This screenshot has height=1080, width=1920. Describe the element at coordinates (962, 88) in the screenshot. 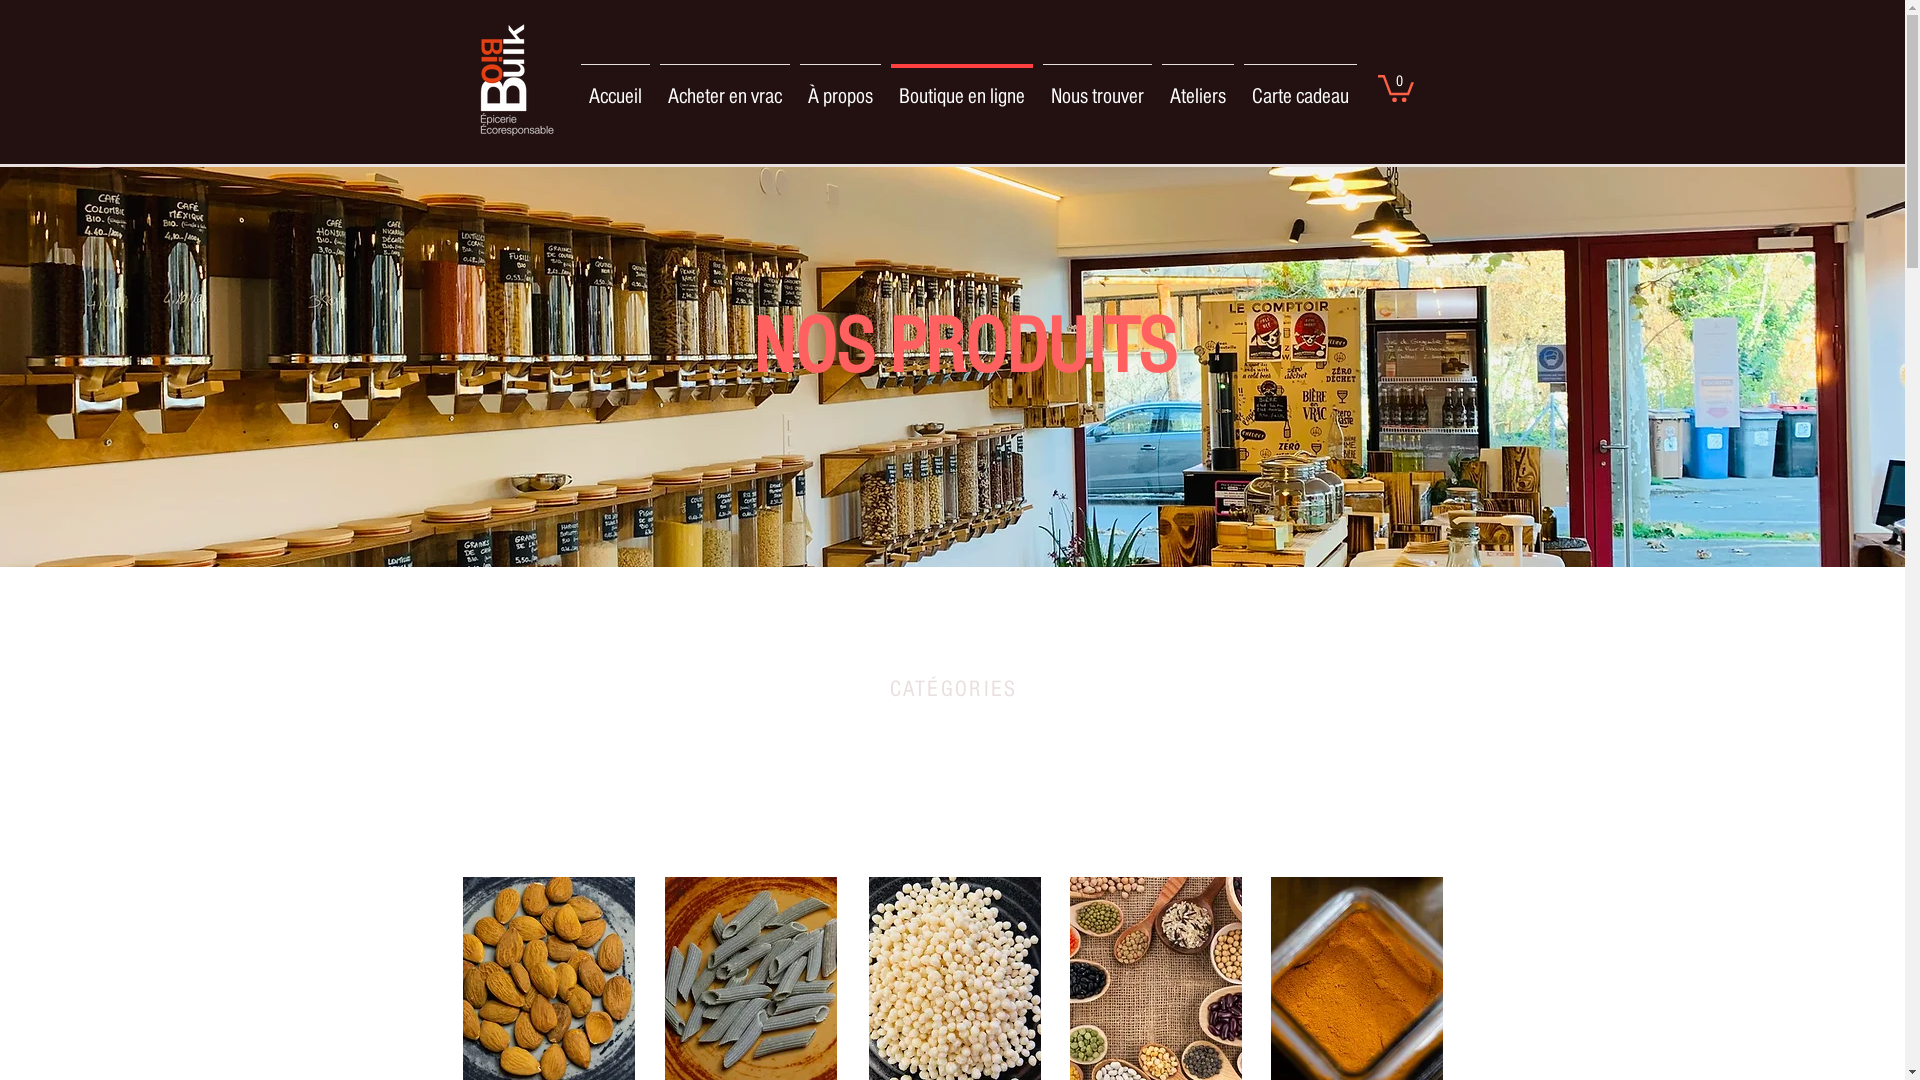

I see `Boutique en ligne` at that location.